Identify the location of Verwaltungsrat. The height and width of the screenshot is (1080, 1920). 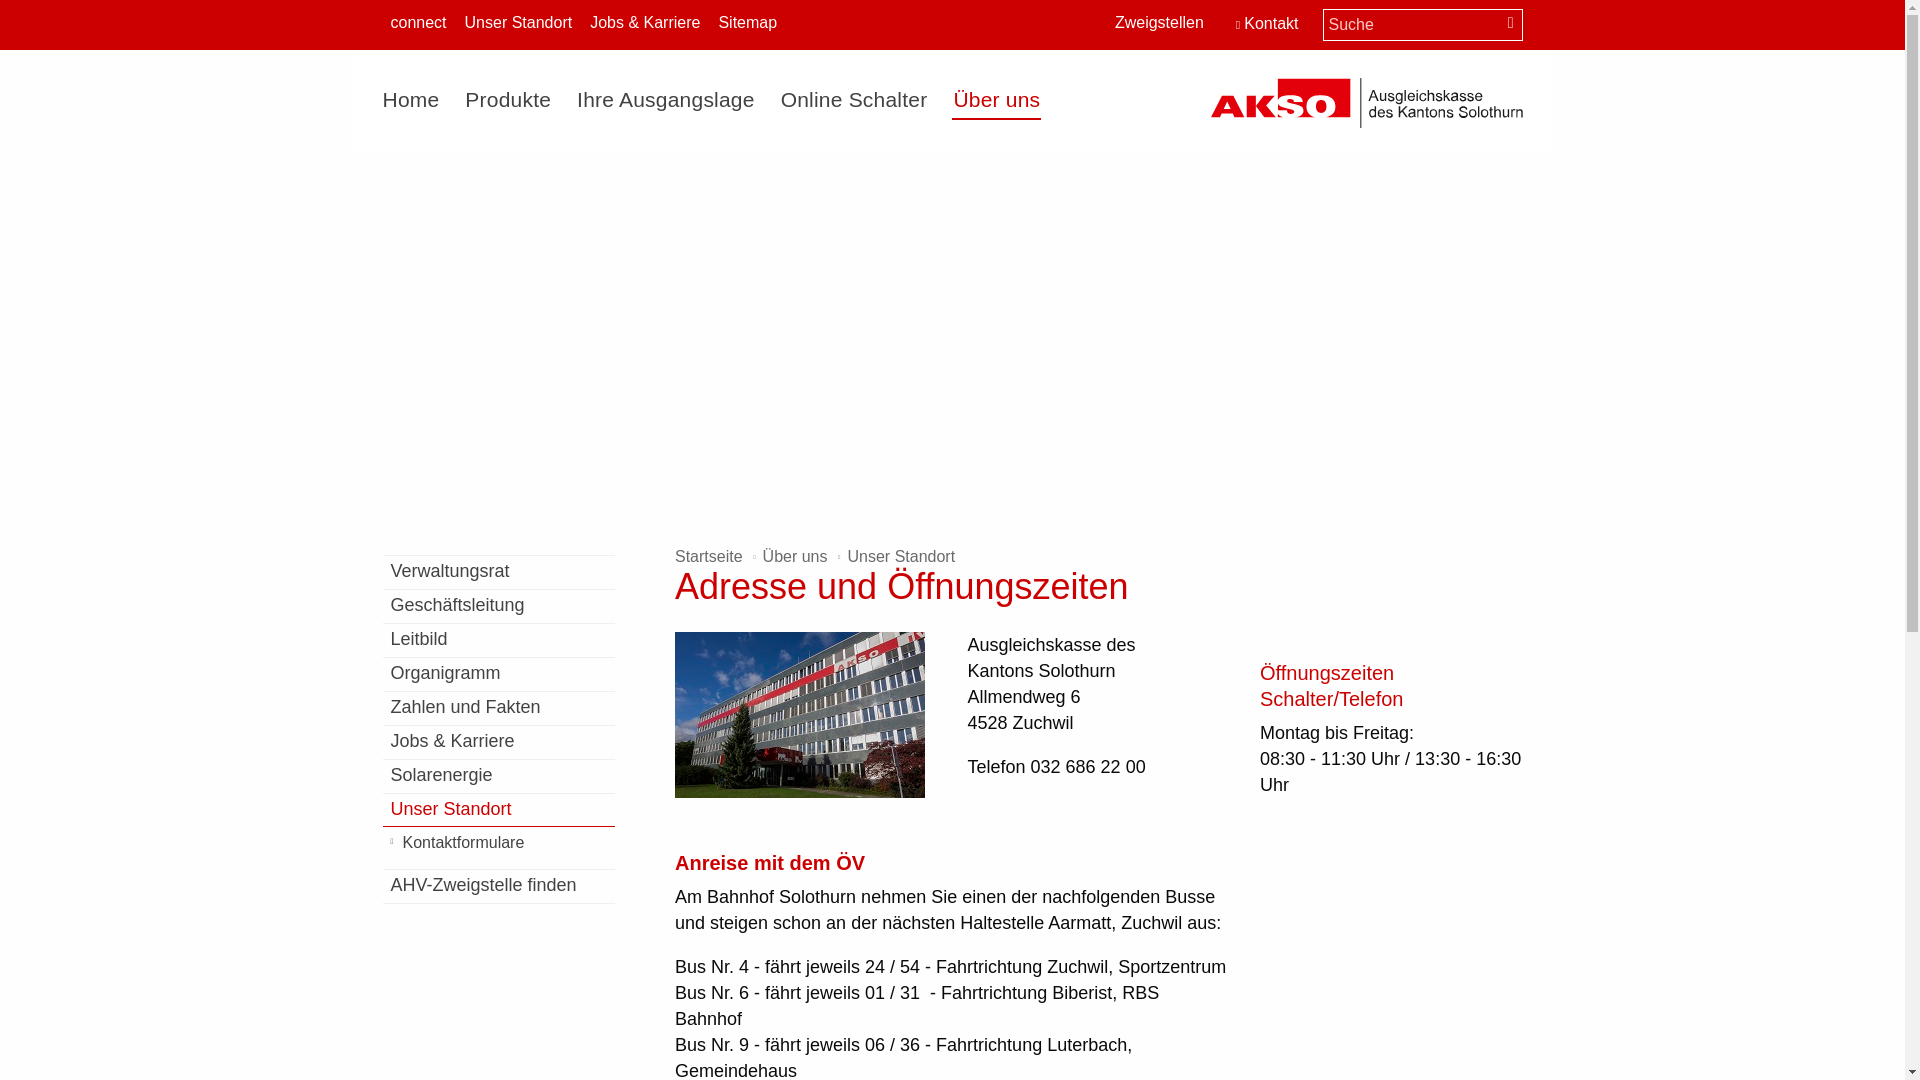
(498, 572).